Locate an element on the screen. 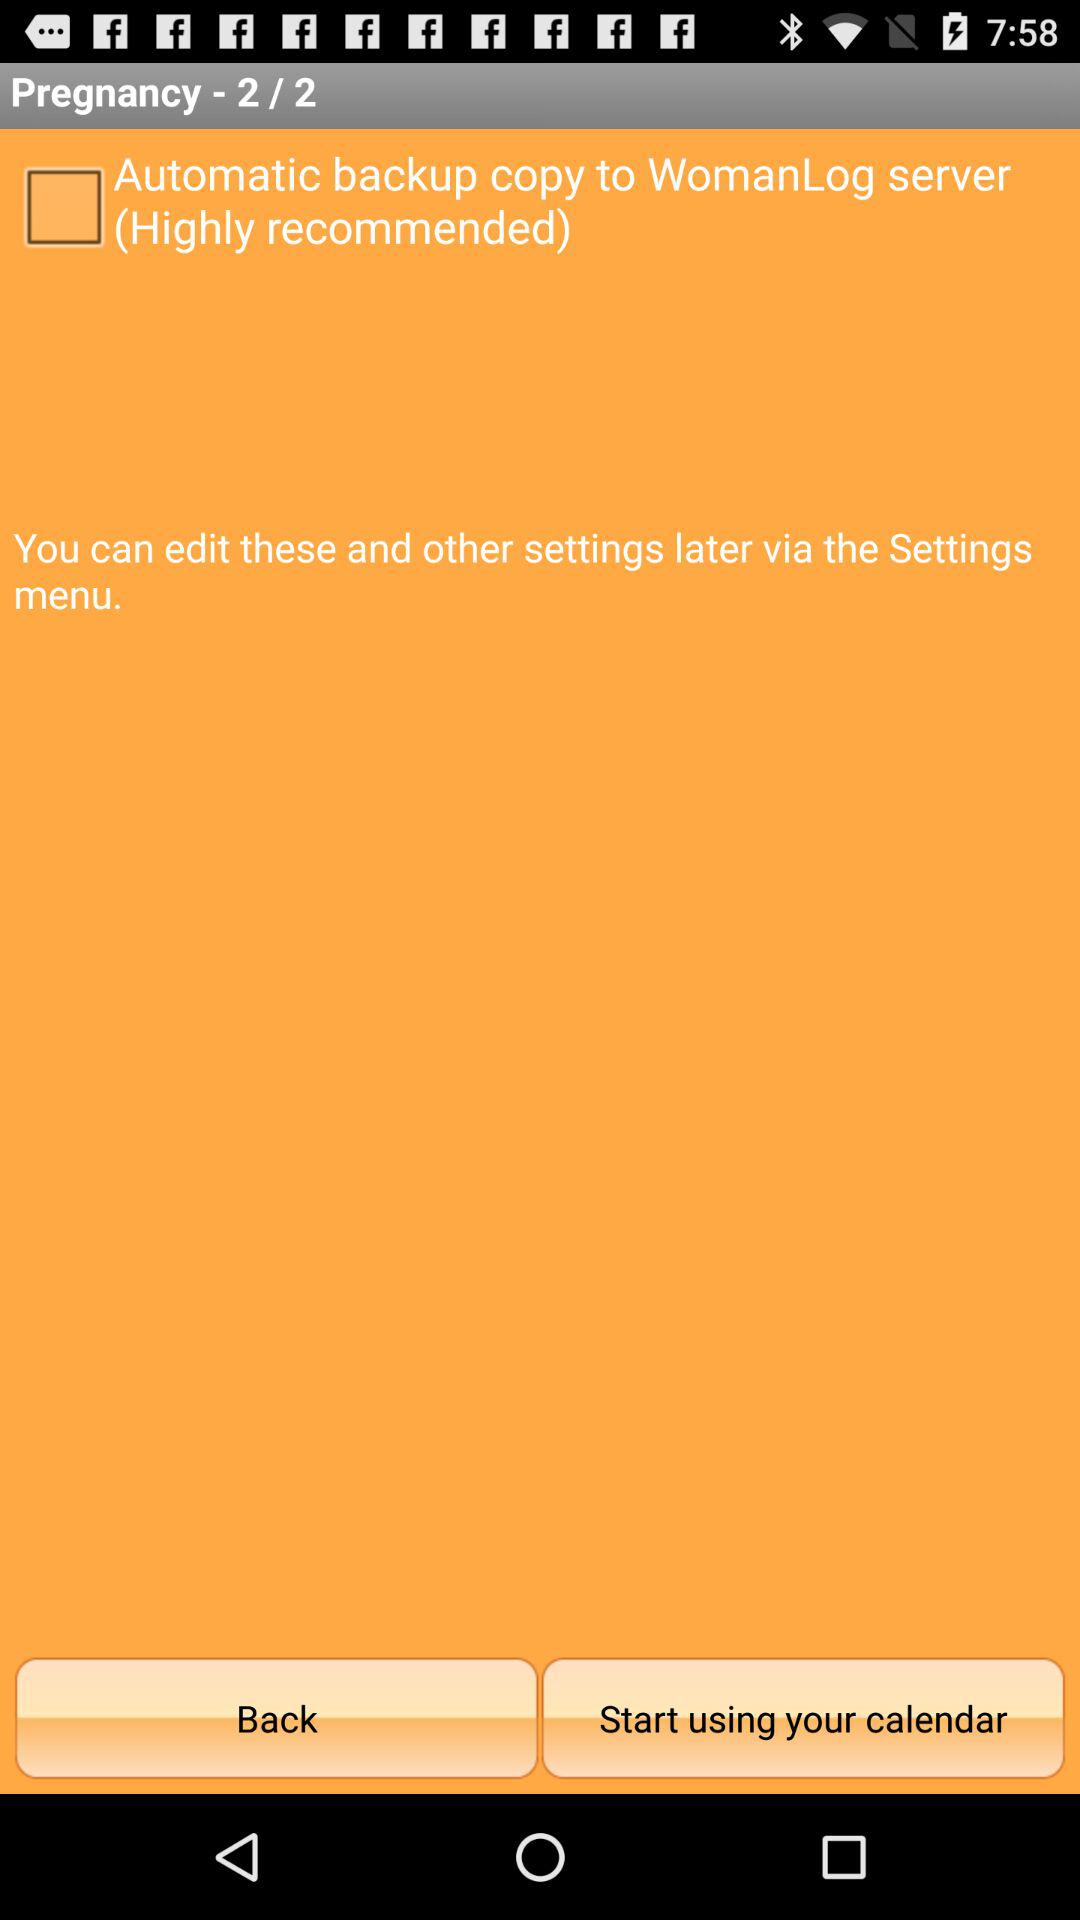  turn on the app above you can edit app is located at coordinates (63, 205).